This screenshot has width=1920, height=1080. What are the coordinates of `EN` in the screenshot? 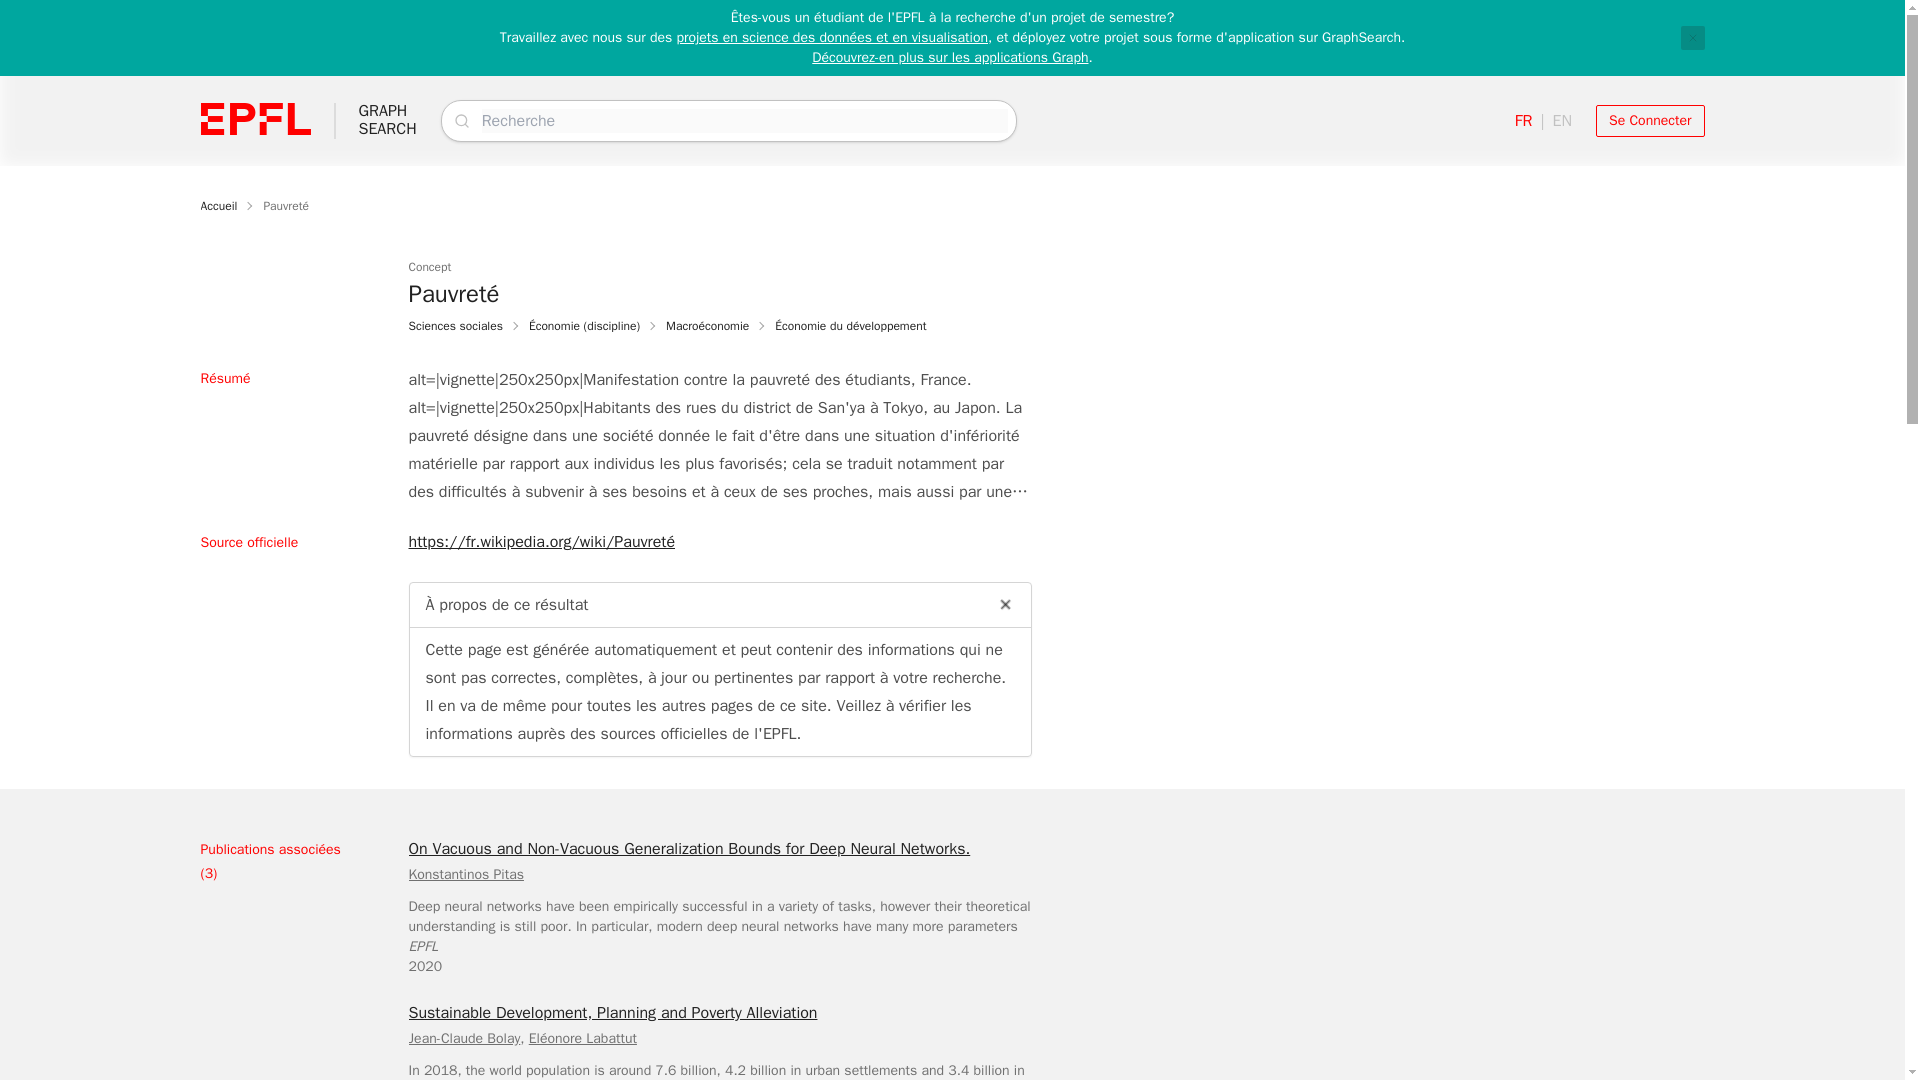 It's located at (1650, 120).